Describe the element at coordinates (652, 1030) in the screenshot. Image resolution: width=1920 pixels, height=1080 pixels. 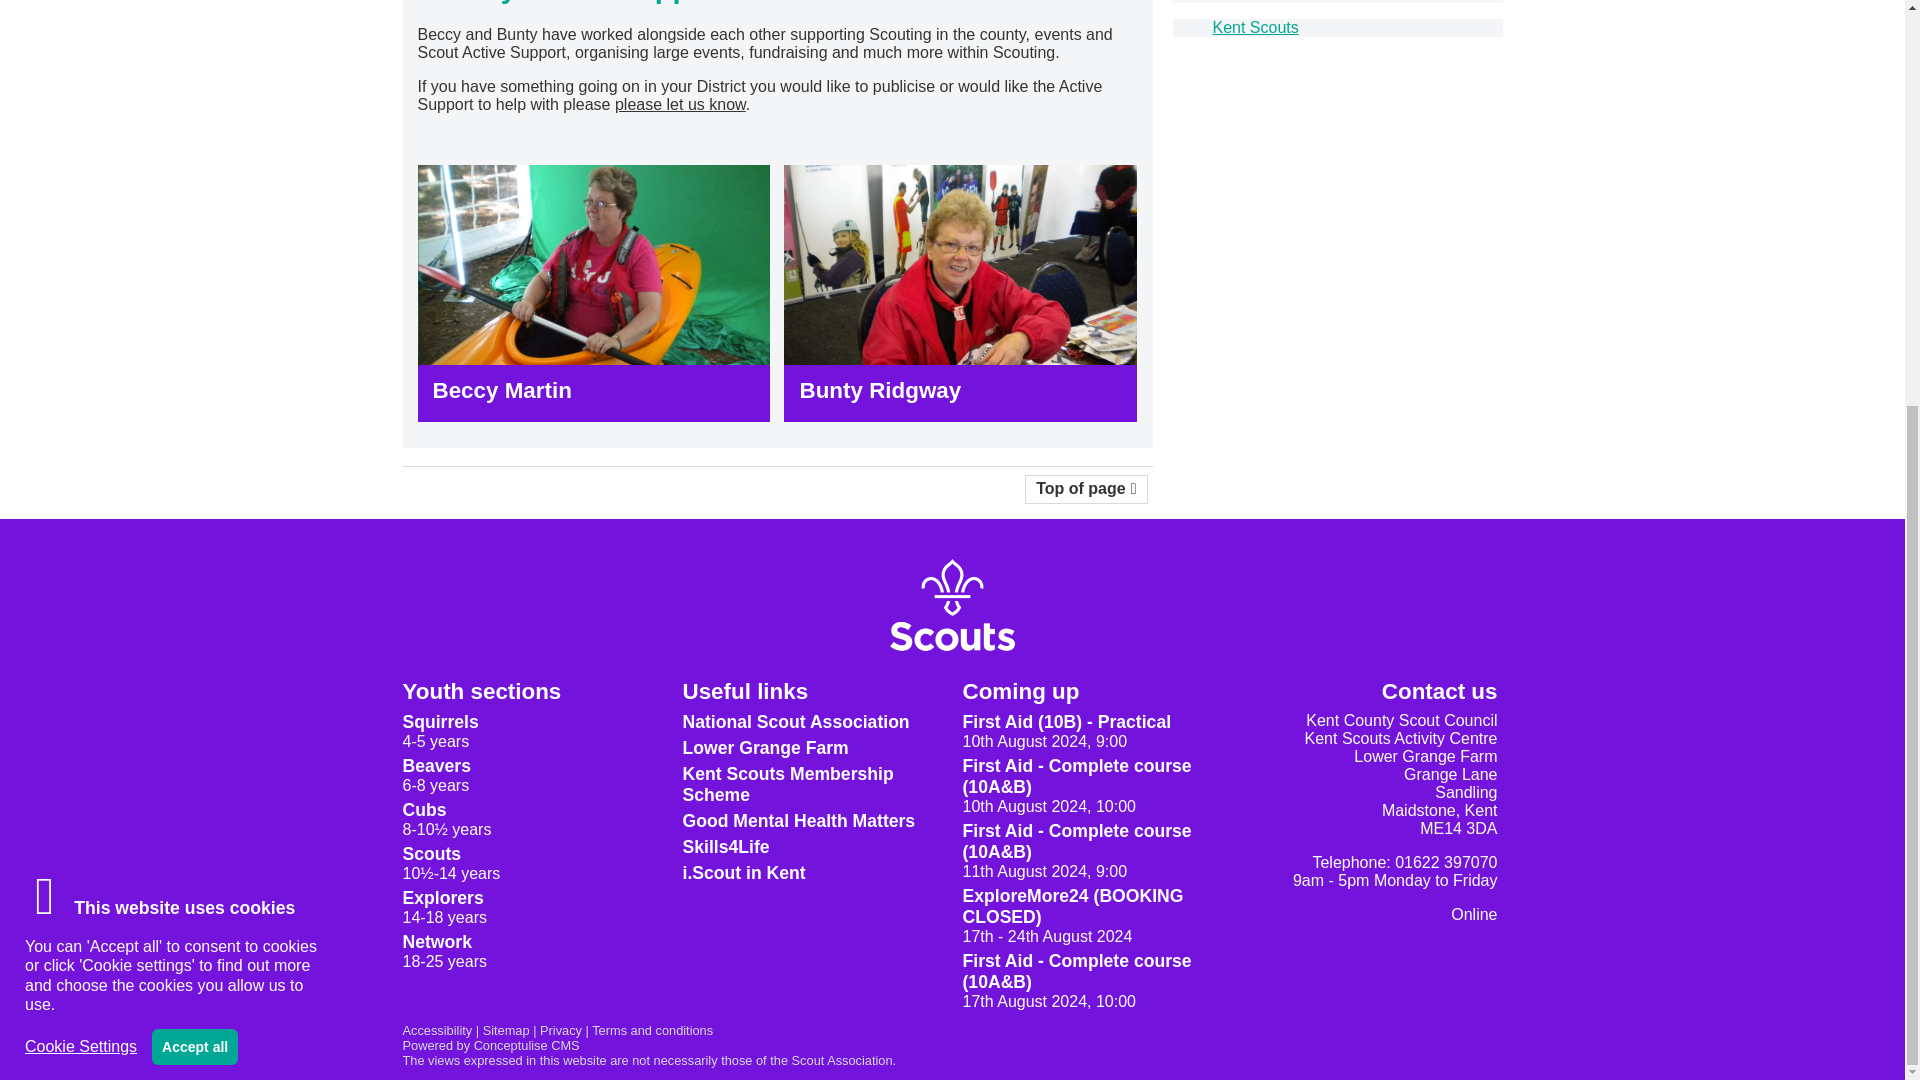
I see `Website terms and conditions` at that location.